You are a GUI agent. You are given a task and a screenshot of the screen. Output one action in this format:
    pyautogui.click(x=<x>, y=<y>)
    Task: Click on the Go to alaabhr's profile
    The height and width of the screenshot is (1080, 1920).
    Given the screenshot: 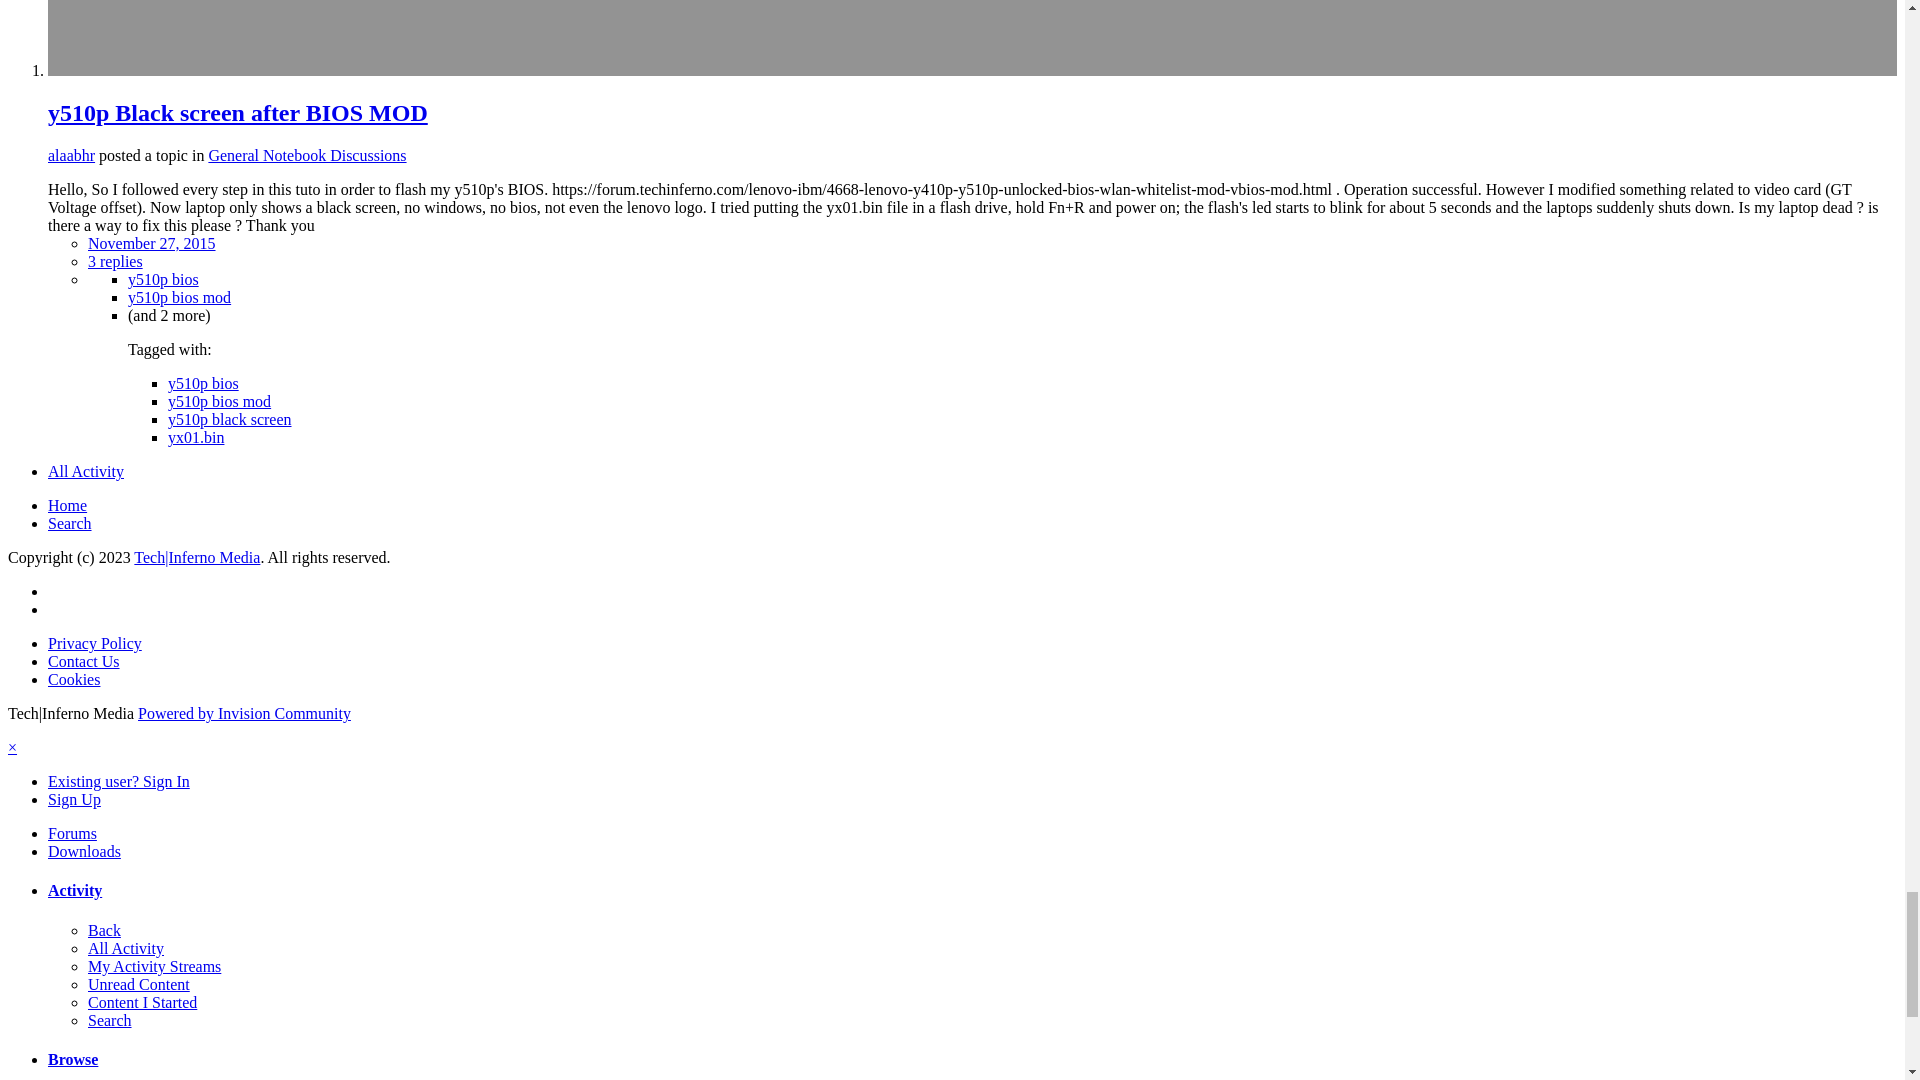 What is the action you would take?
    pyautogui.click(x=71, y=155)
    